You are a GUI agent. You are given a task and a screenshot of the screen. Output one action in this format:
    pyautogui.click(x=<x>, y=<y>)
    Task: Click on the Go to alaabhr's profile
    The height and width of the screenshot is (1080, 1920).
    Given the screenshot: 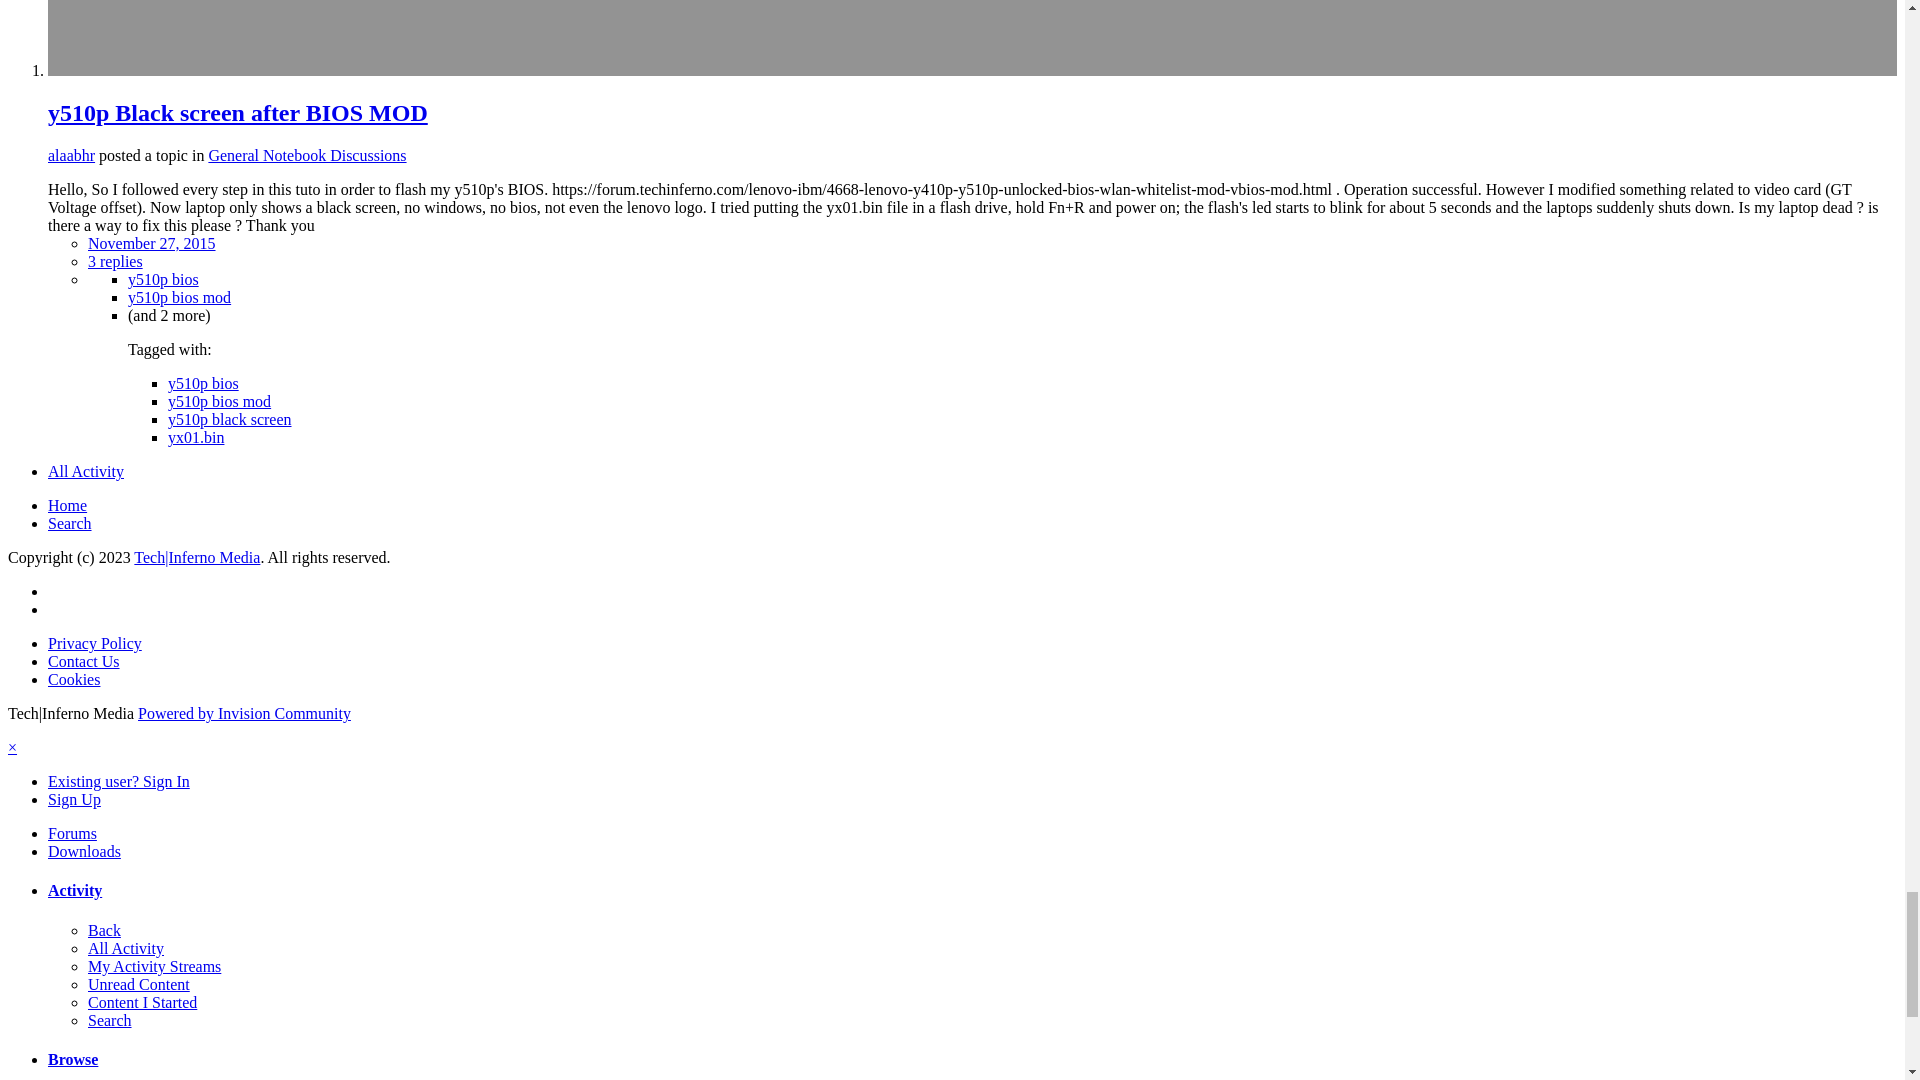 What is the action you would take?
    pyautogui.click(x=71, y=155)
    